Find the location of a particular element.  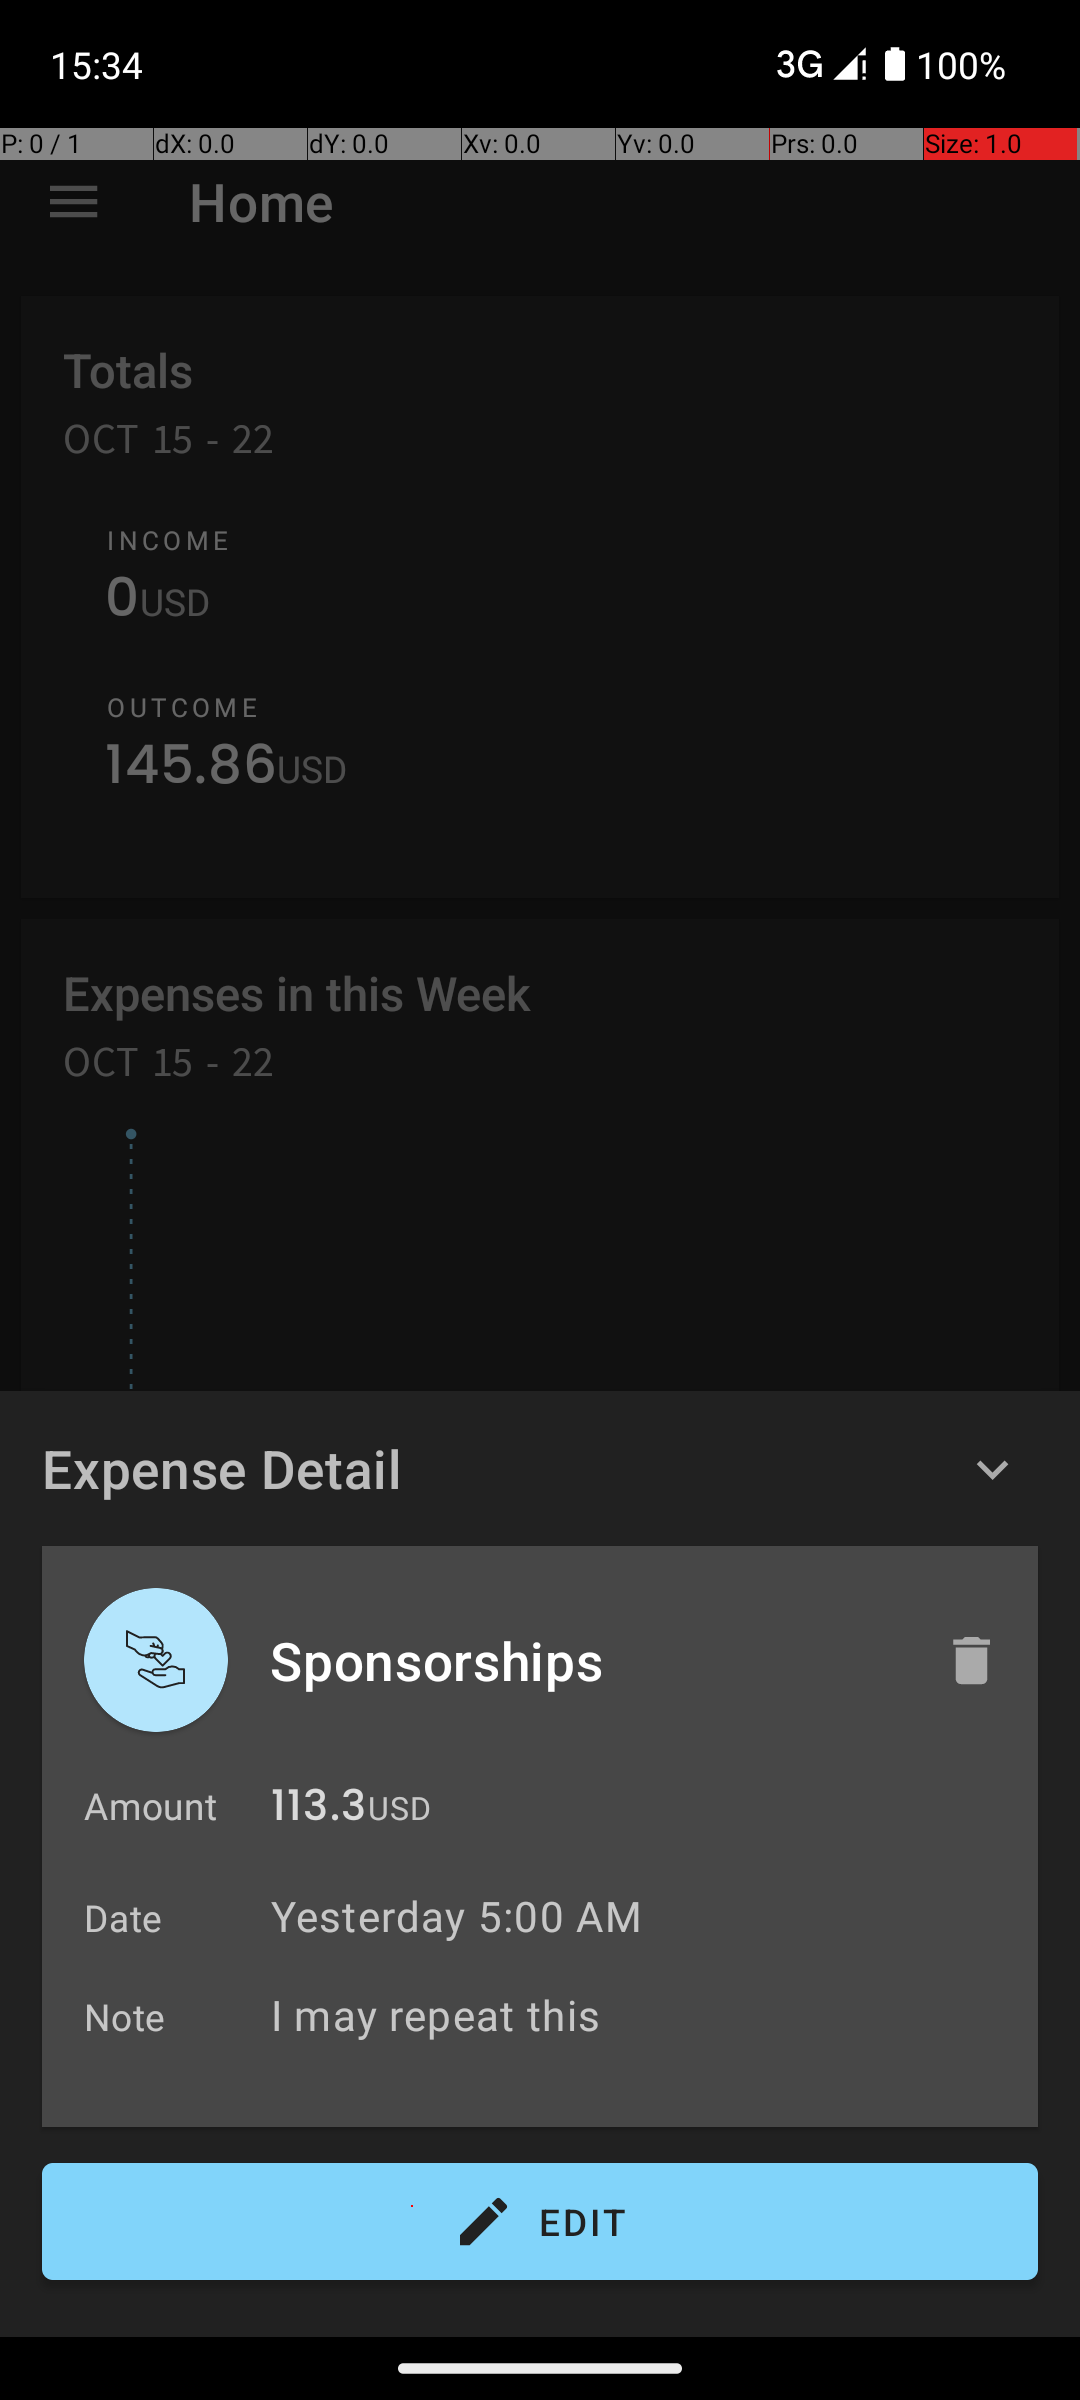

Amount is located at coordinates (150, 1806).